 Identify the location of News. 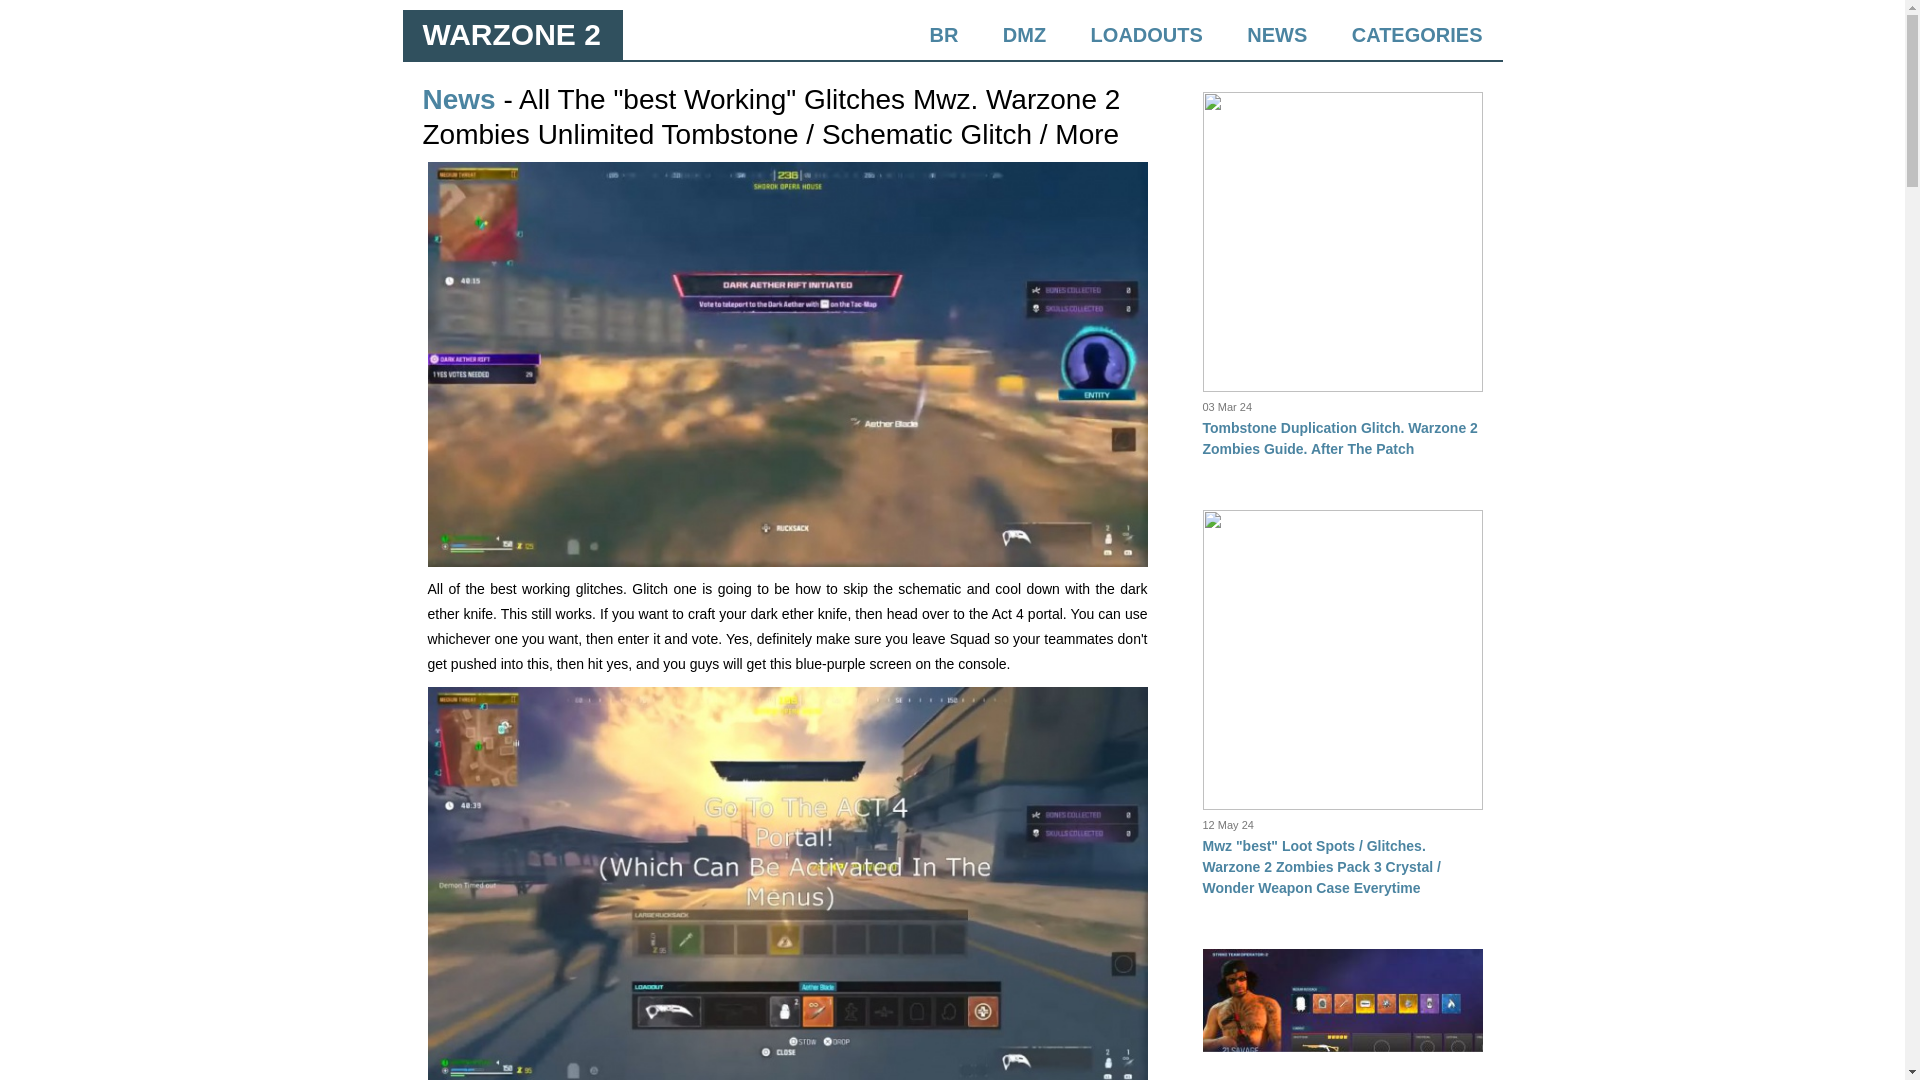
(458, 99).